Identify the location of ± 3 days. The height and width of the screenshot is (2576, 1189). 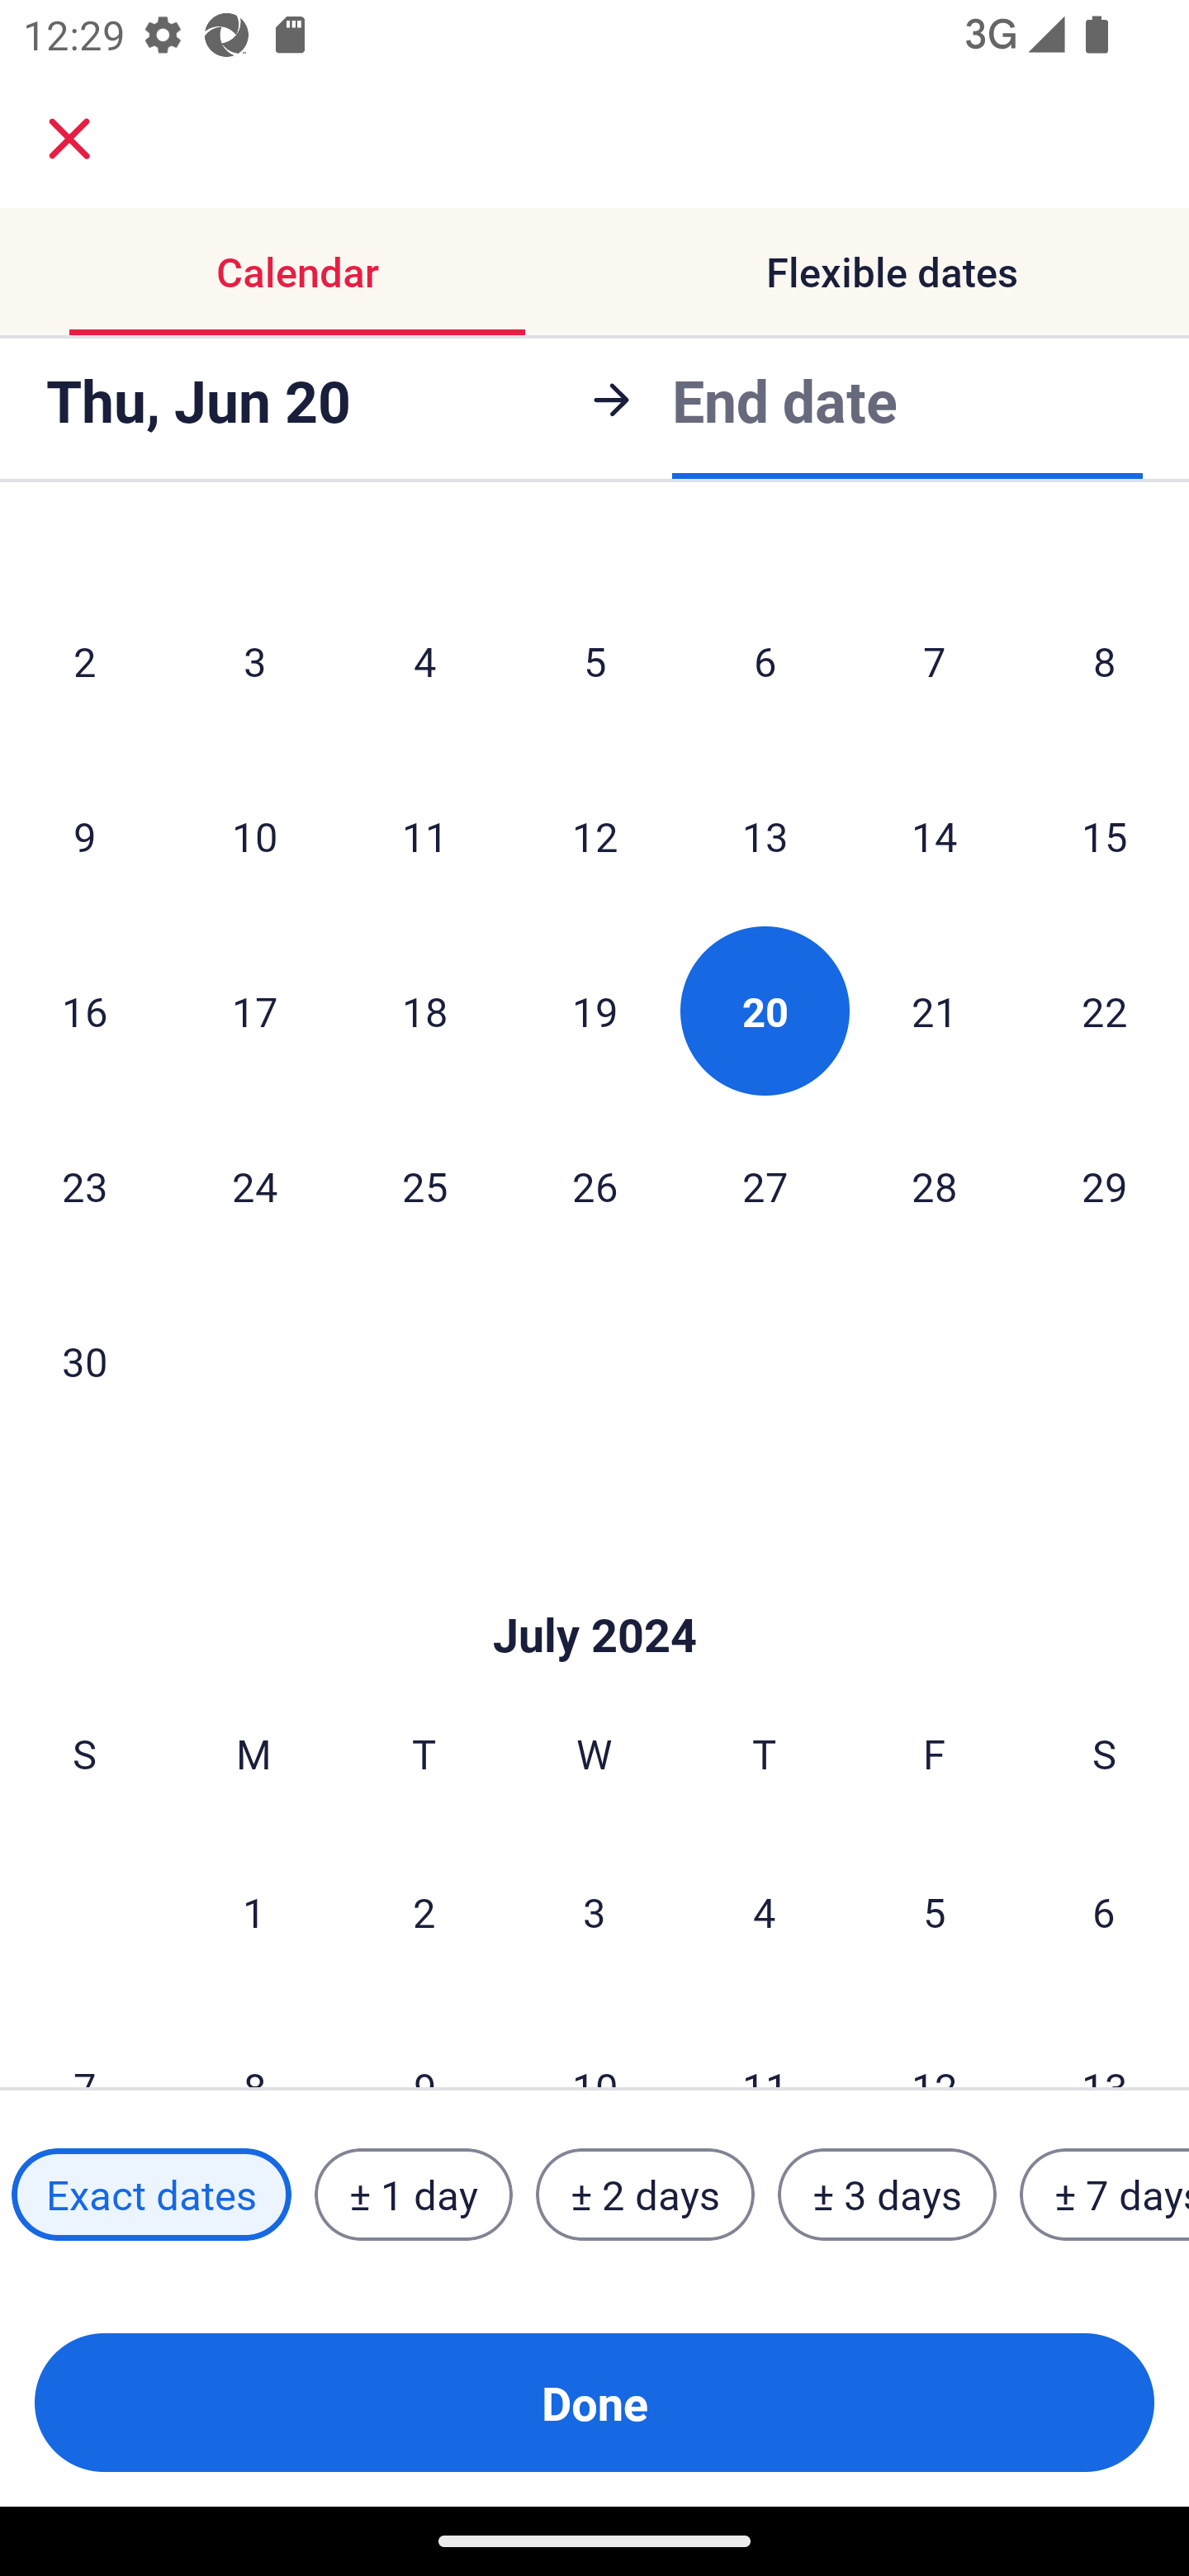
(887, 2195).